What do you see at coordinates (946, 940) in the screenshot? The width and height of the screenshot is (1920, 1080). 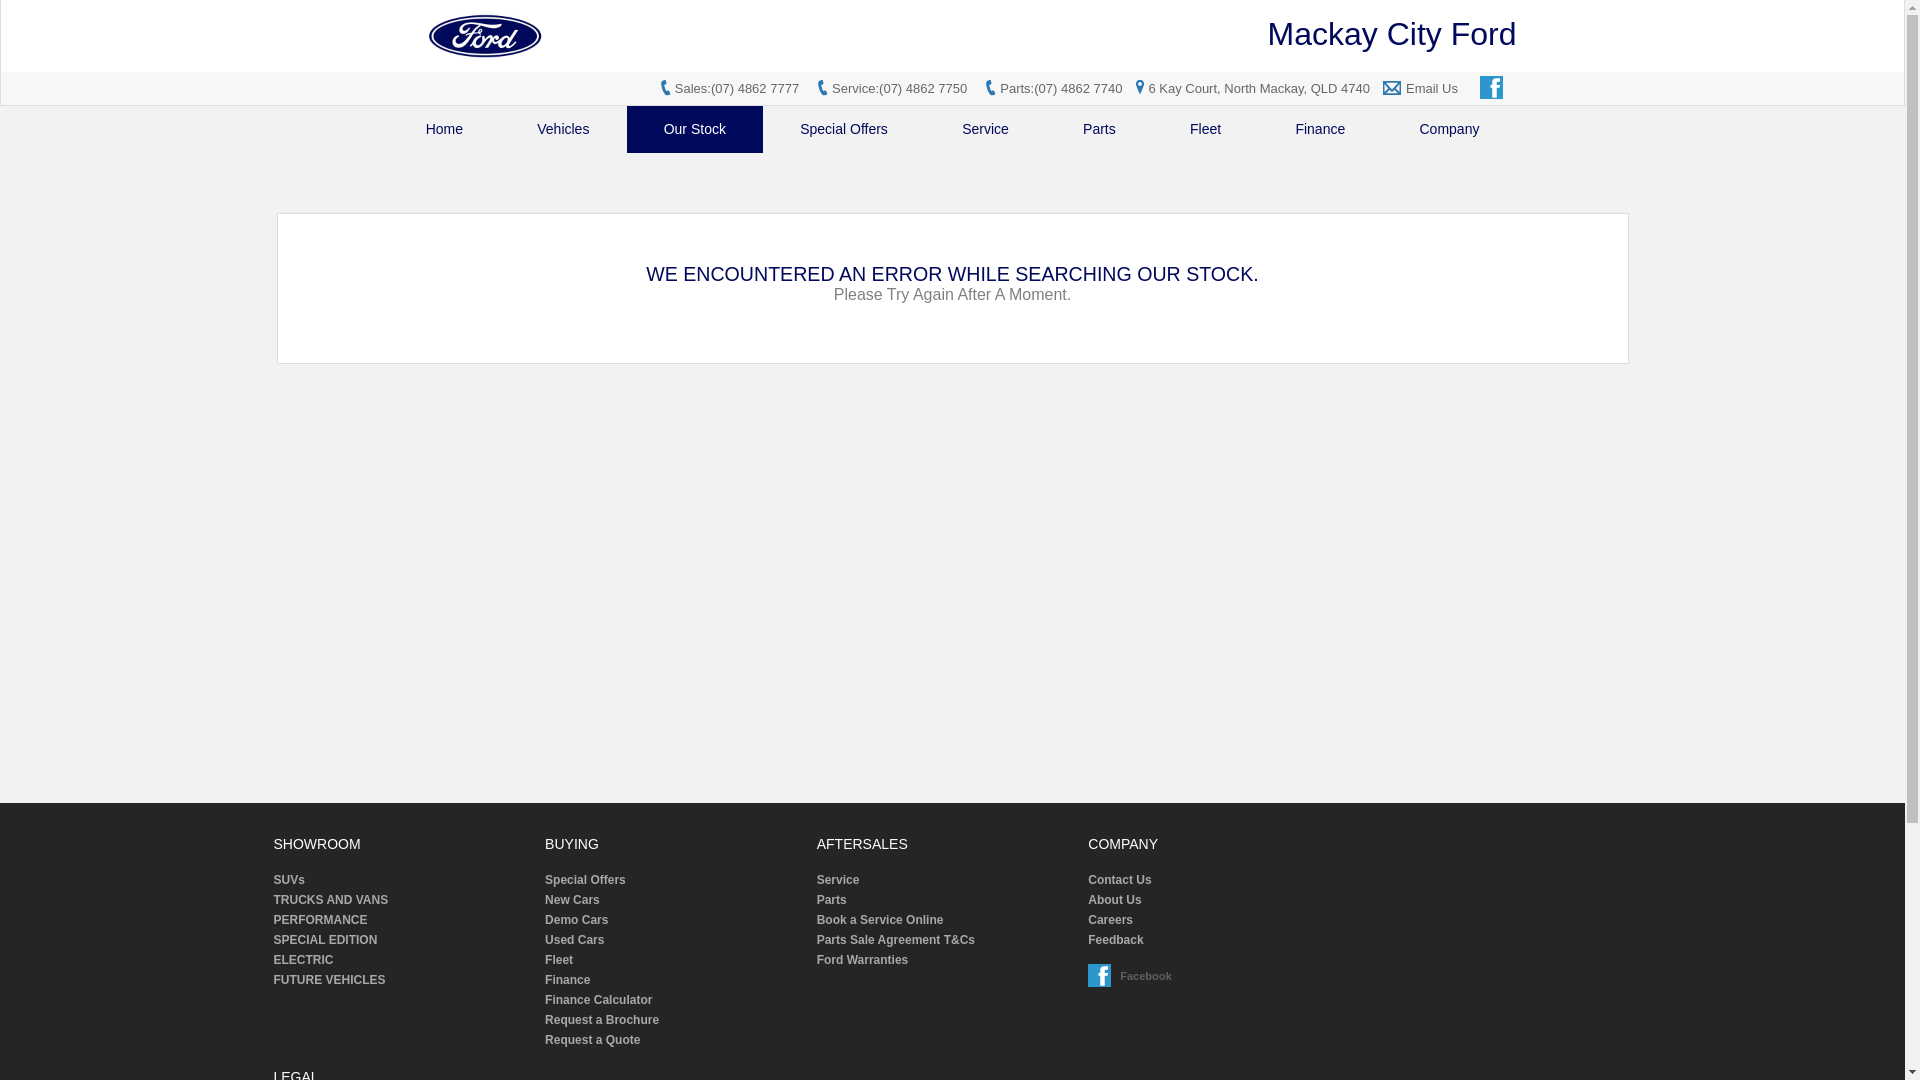 I see `Parts Sale Agreement T&Cs` at bounding box center [946, 940].